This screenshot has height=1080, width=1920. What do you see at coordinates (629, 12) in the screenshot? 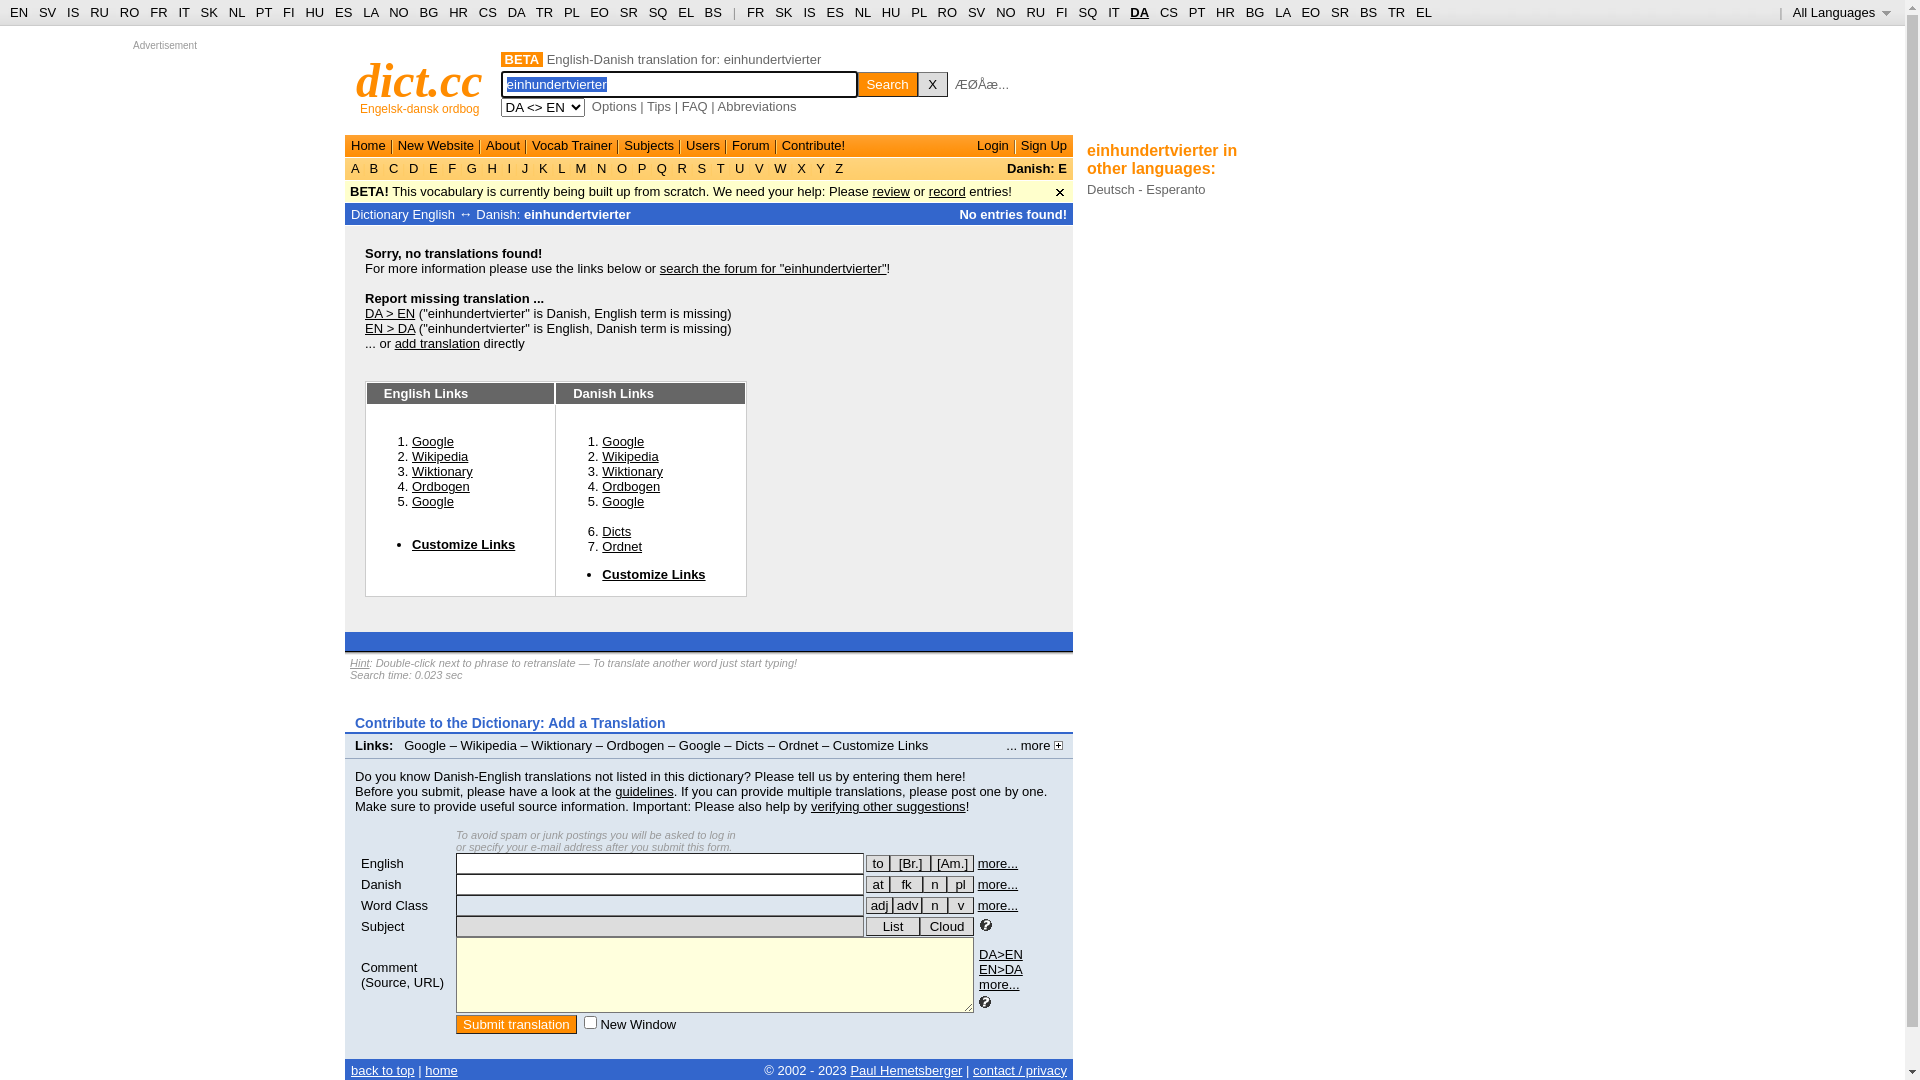
I see `SR` at bounding box center [629, 12].